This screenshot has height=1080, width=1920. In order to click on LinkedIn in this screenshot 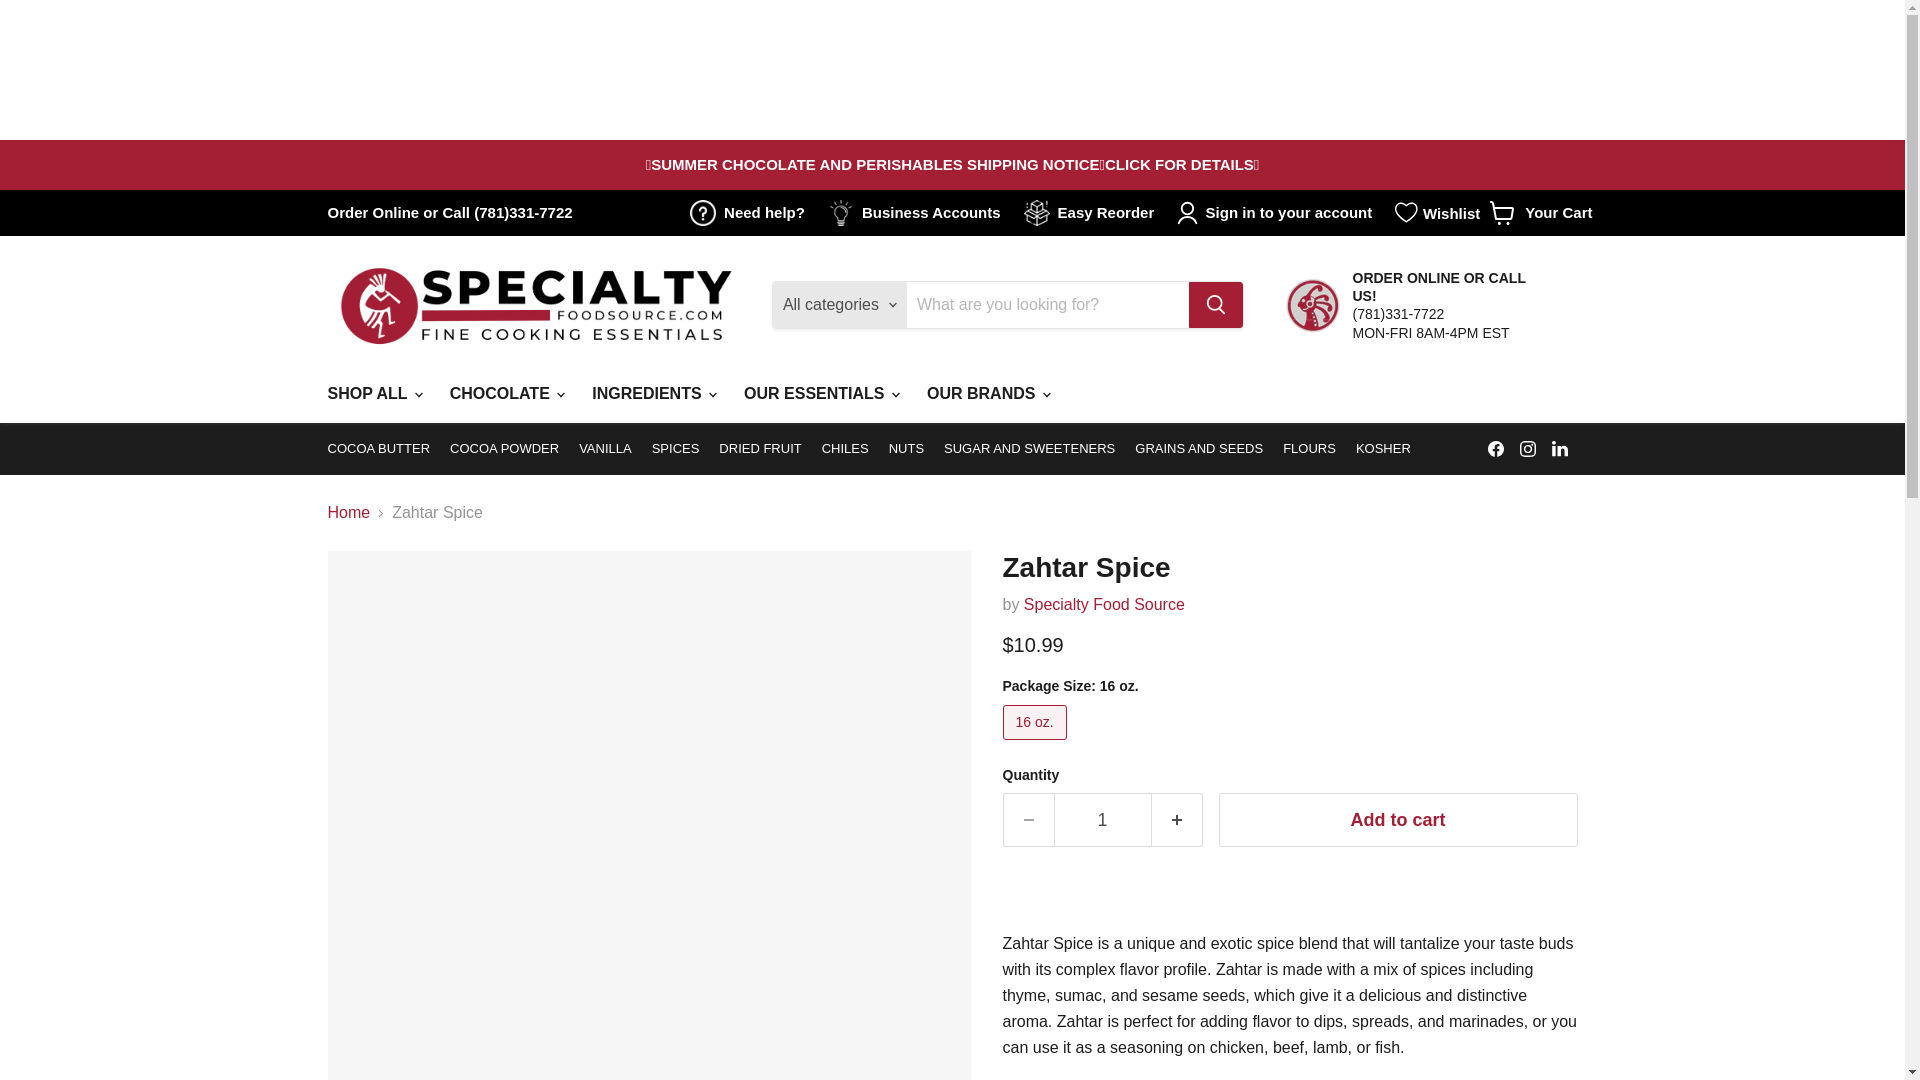, I will do `click(1560, 449)`.